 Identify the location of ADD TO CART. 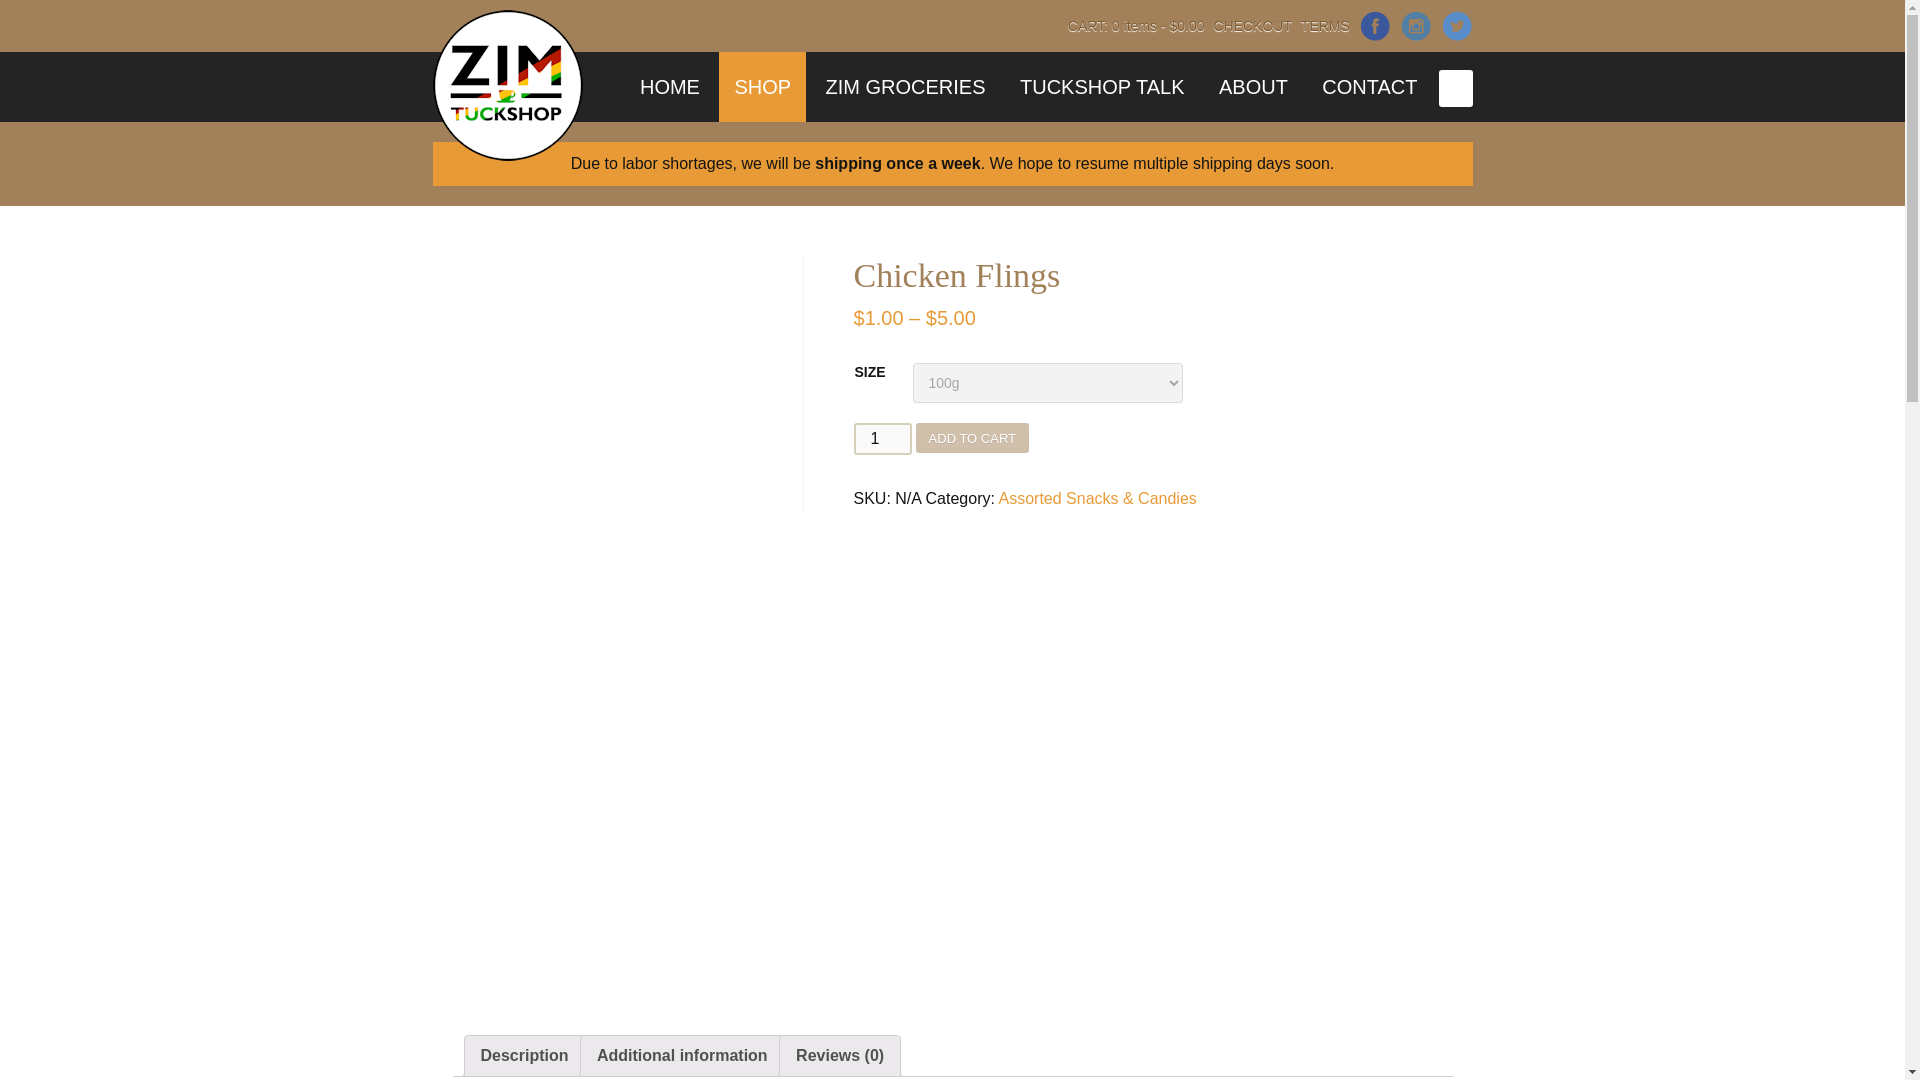
(972, 438).